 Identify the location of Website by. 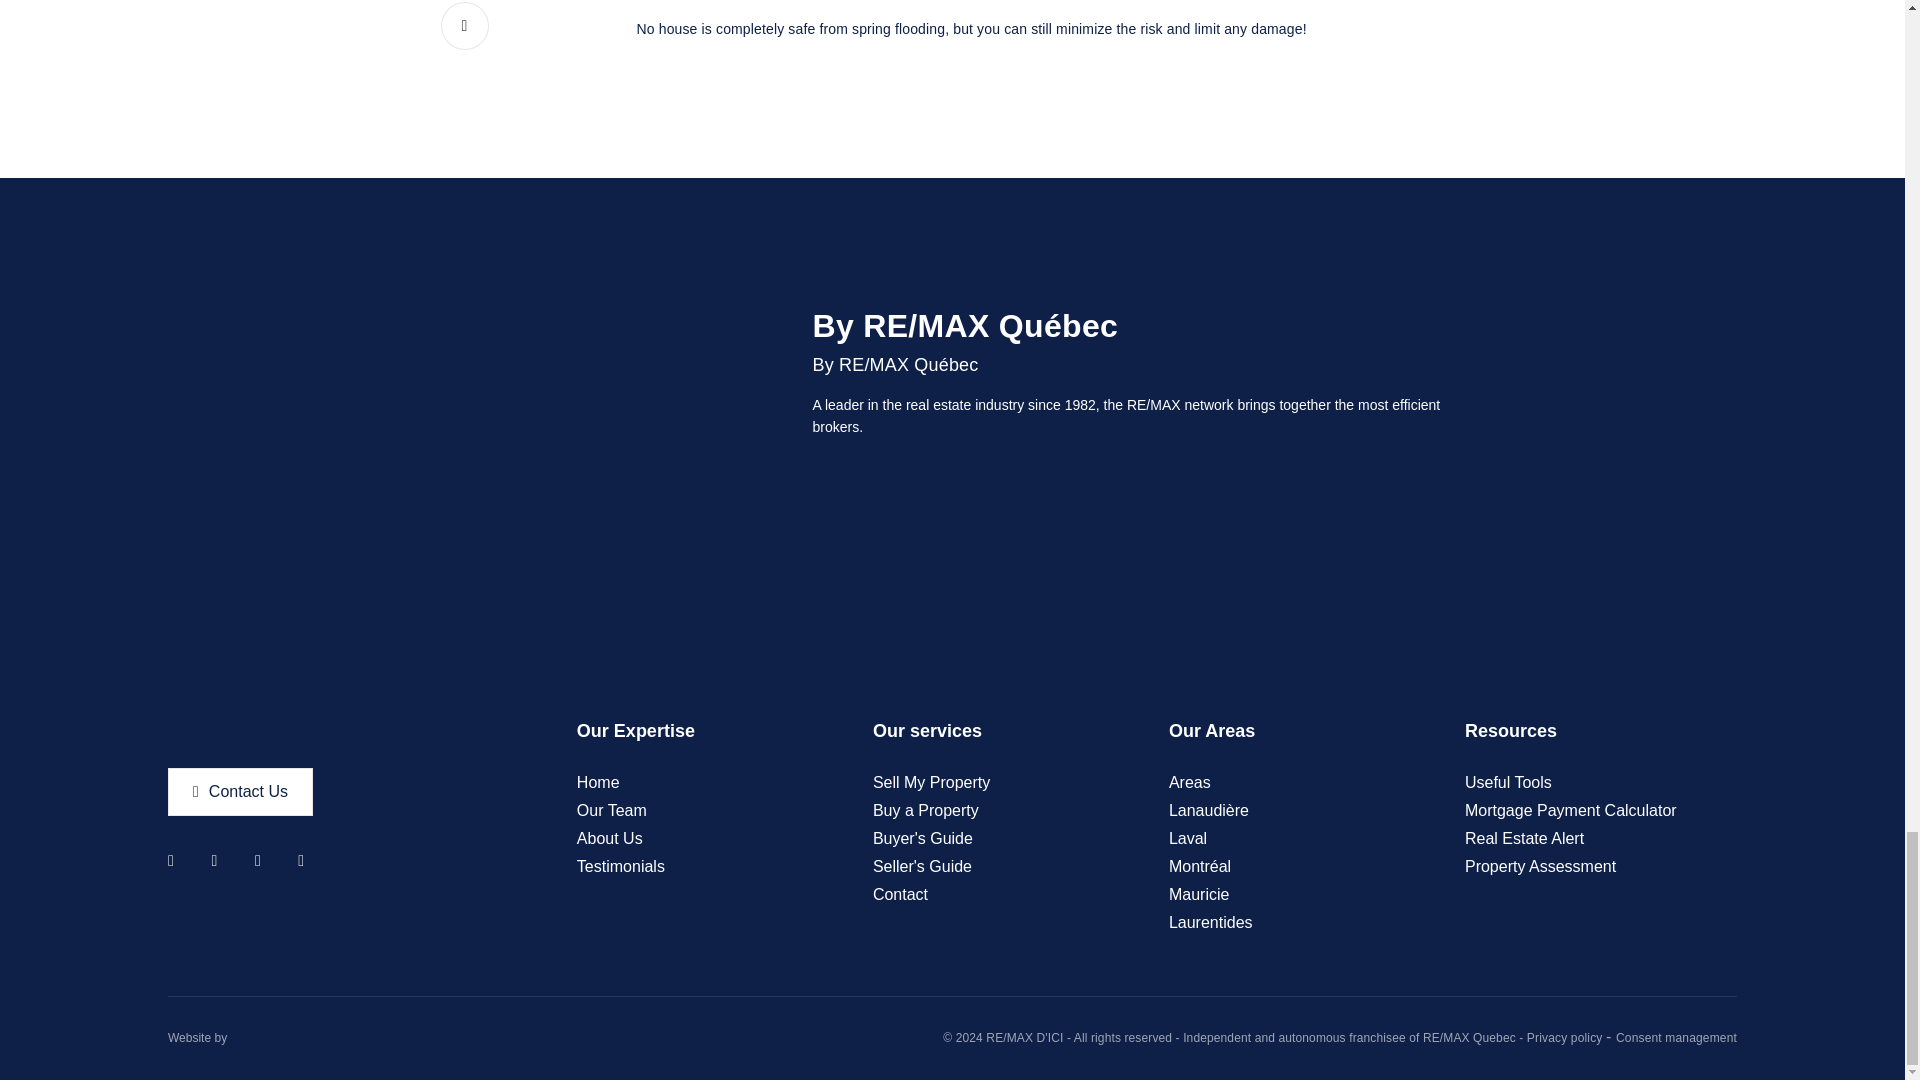
(197, 1038).